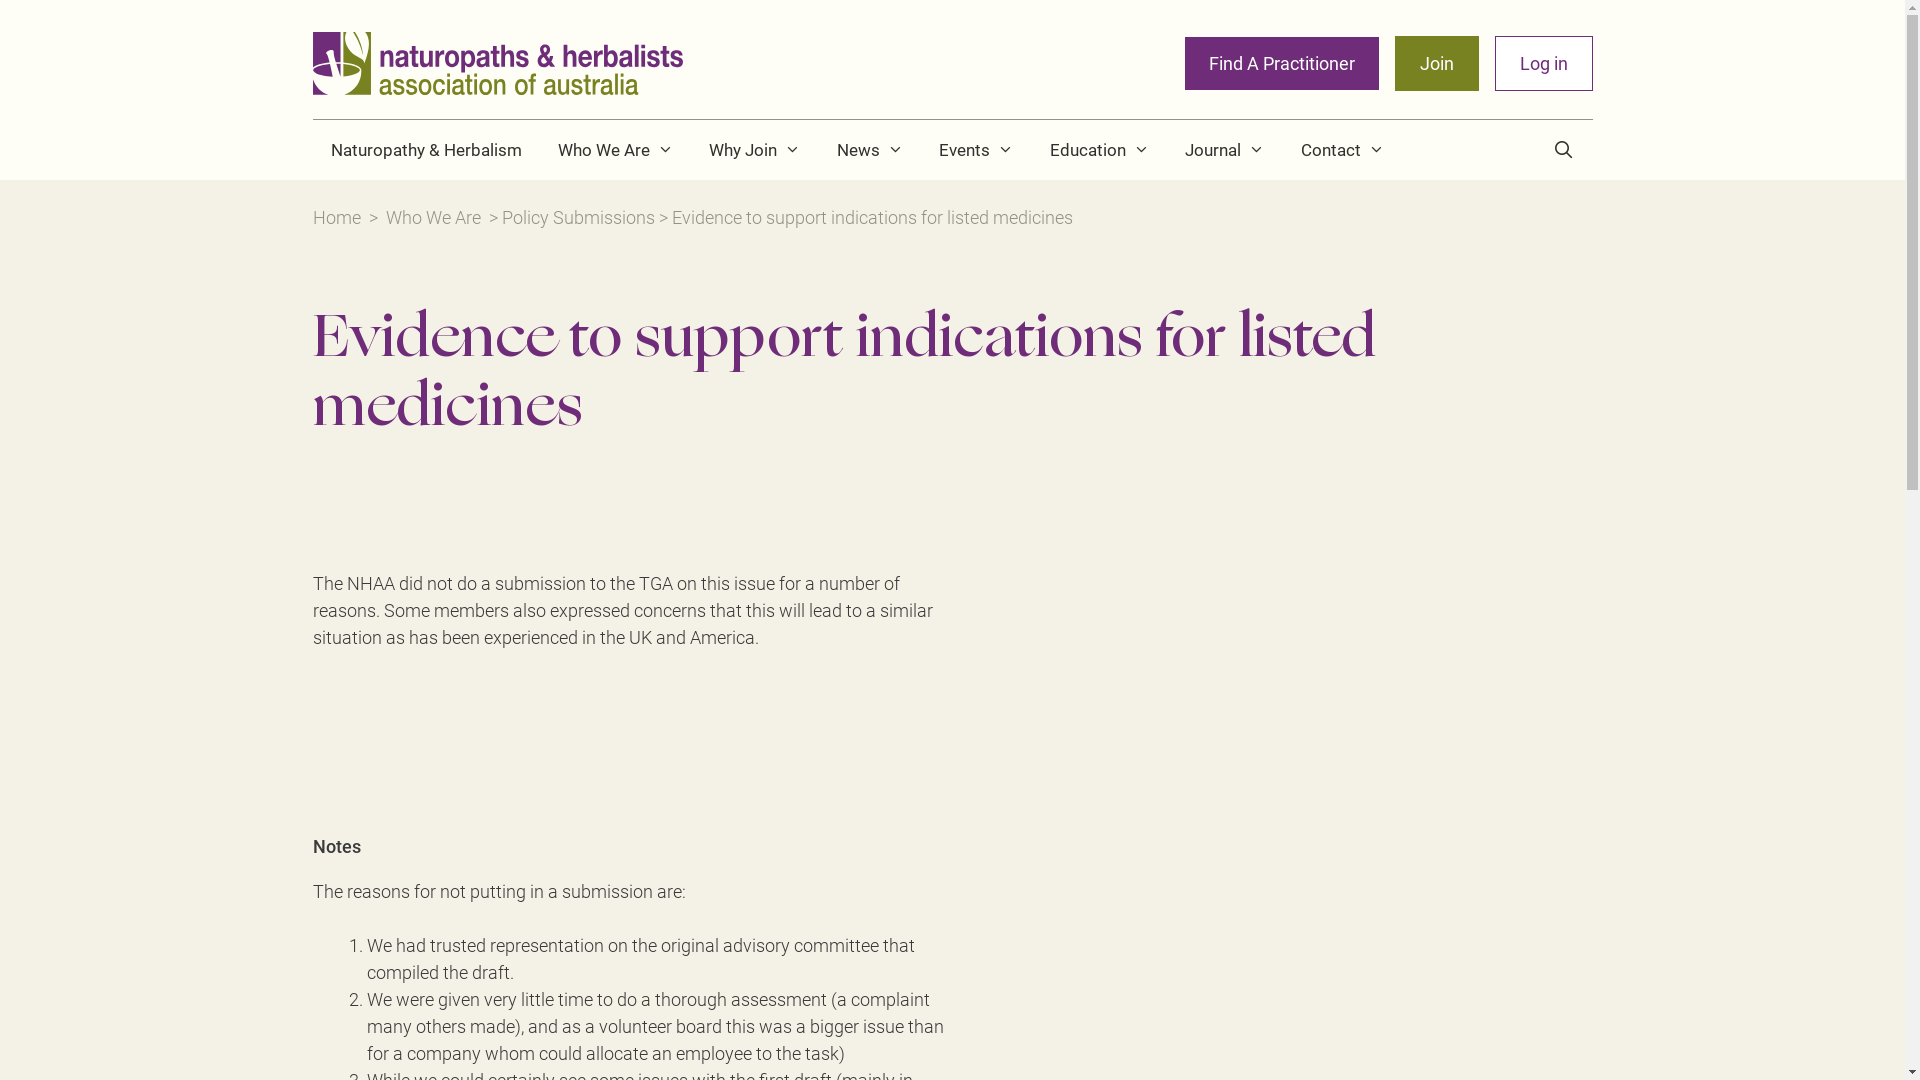  Describe the element at coordinates (1436, 64) in the screenshot. I see `Join` at that location.